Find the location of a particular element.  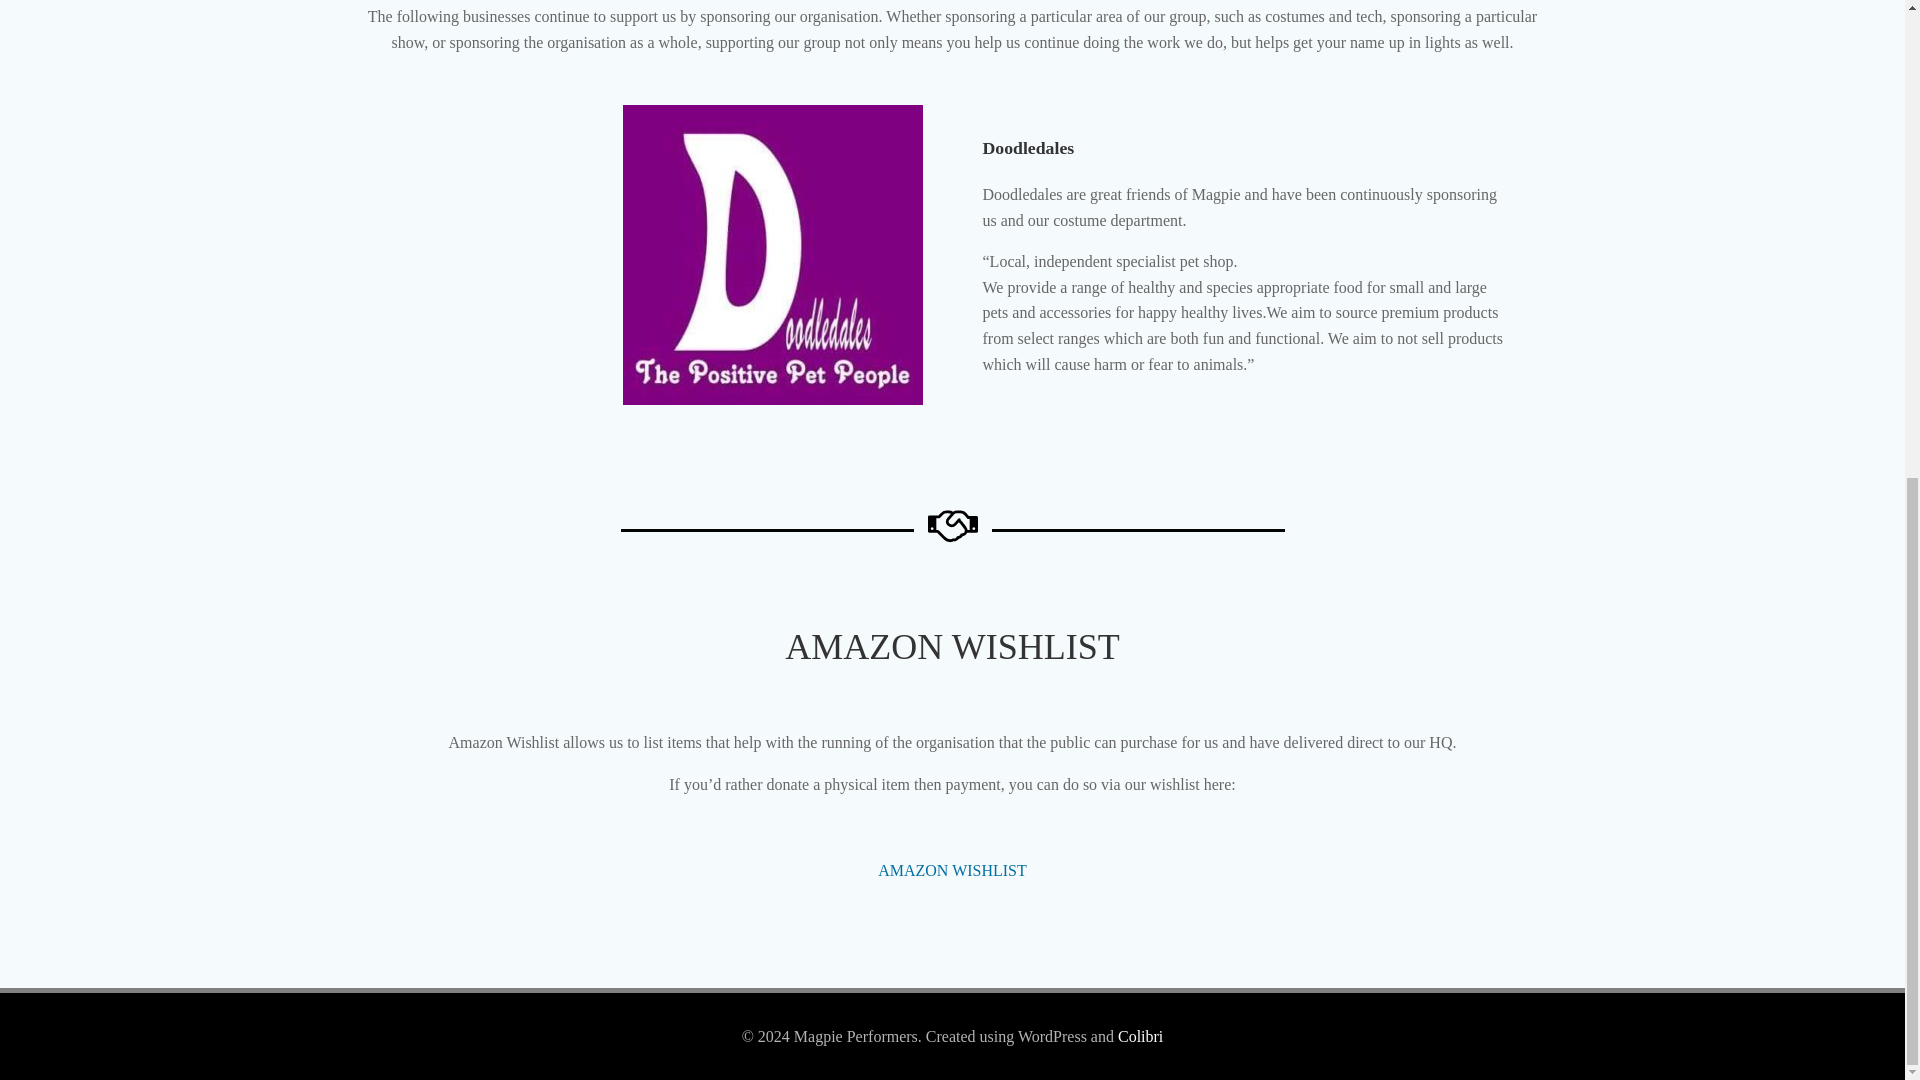

Colibri is located at coordinates (1140, 1036).